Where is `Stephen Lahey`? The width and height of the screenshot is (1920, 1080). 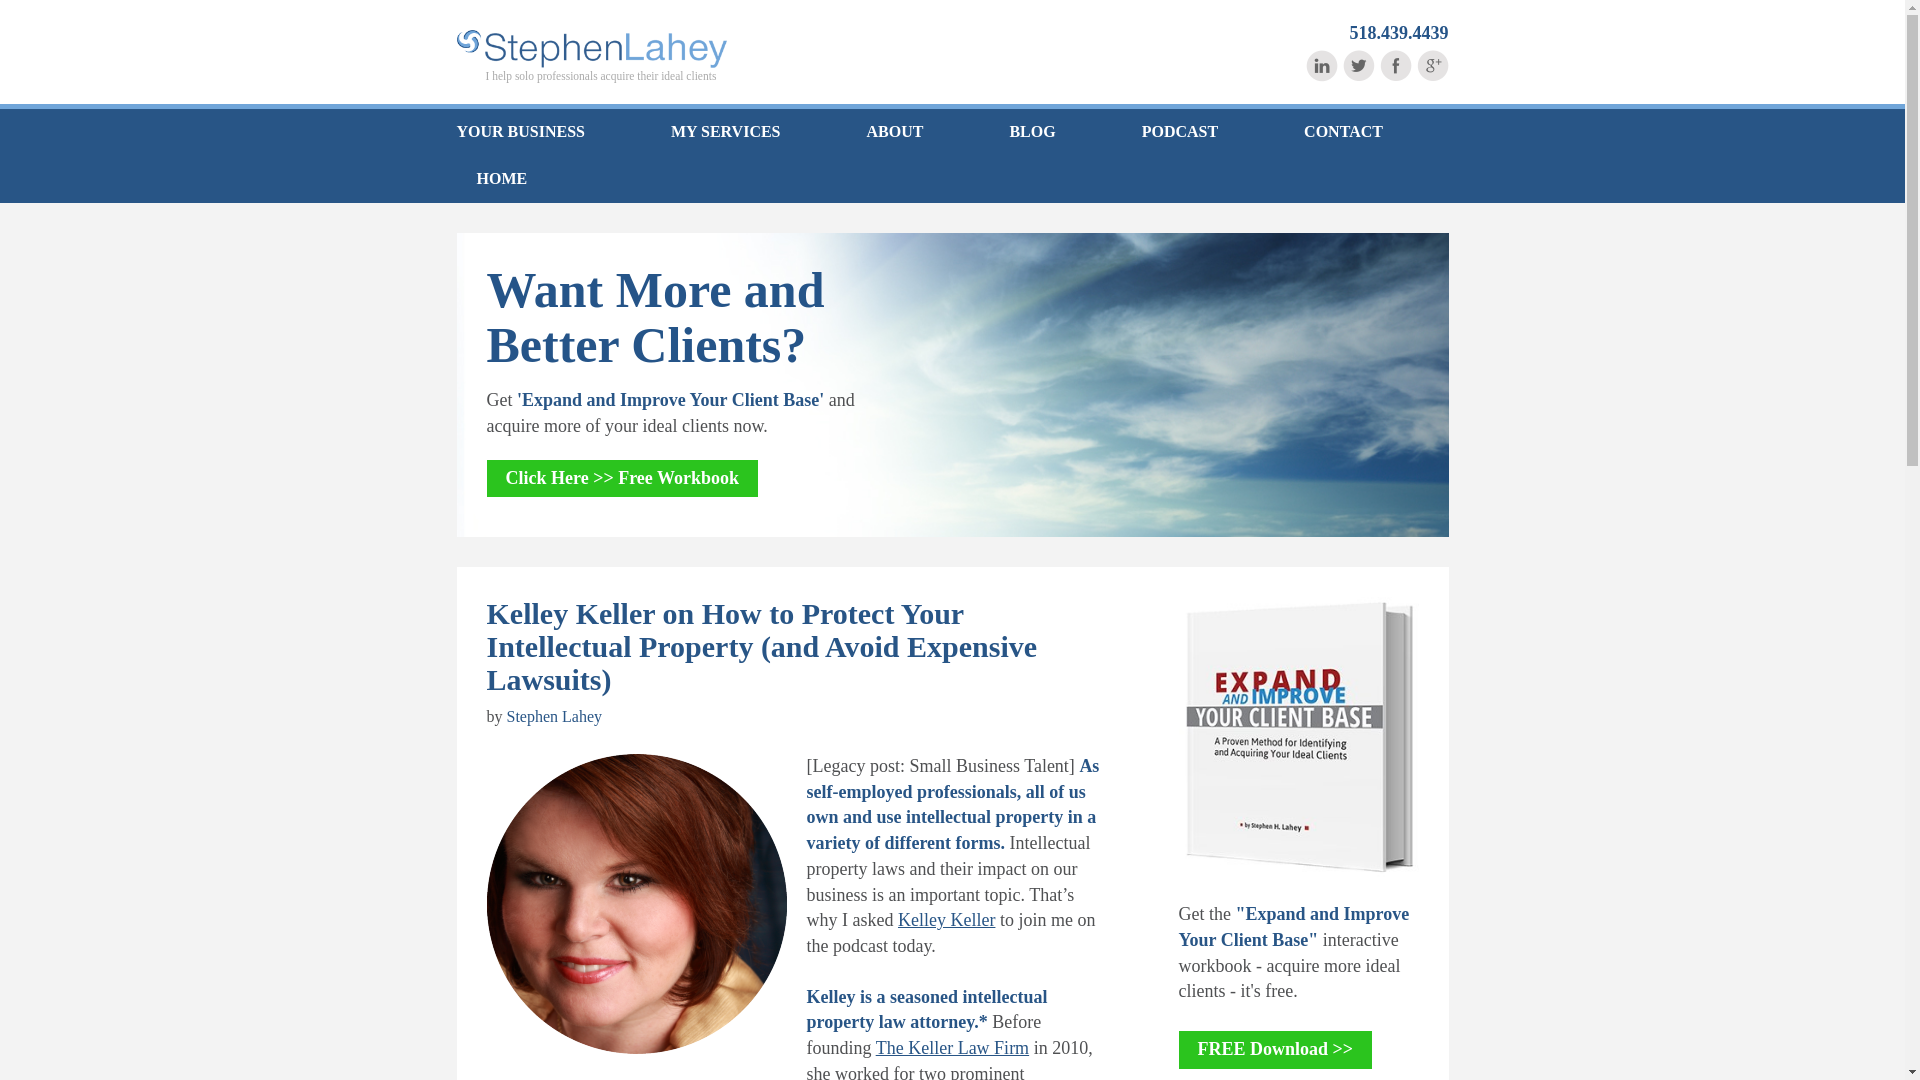 Stephen Lahey is located at coordinates (554, 716).